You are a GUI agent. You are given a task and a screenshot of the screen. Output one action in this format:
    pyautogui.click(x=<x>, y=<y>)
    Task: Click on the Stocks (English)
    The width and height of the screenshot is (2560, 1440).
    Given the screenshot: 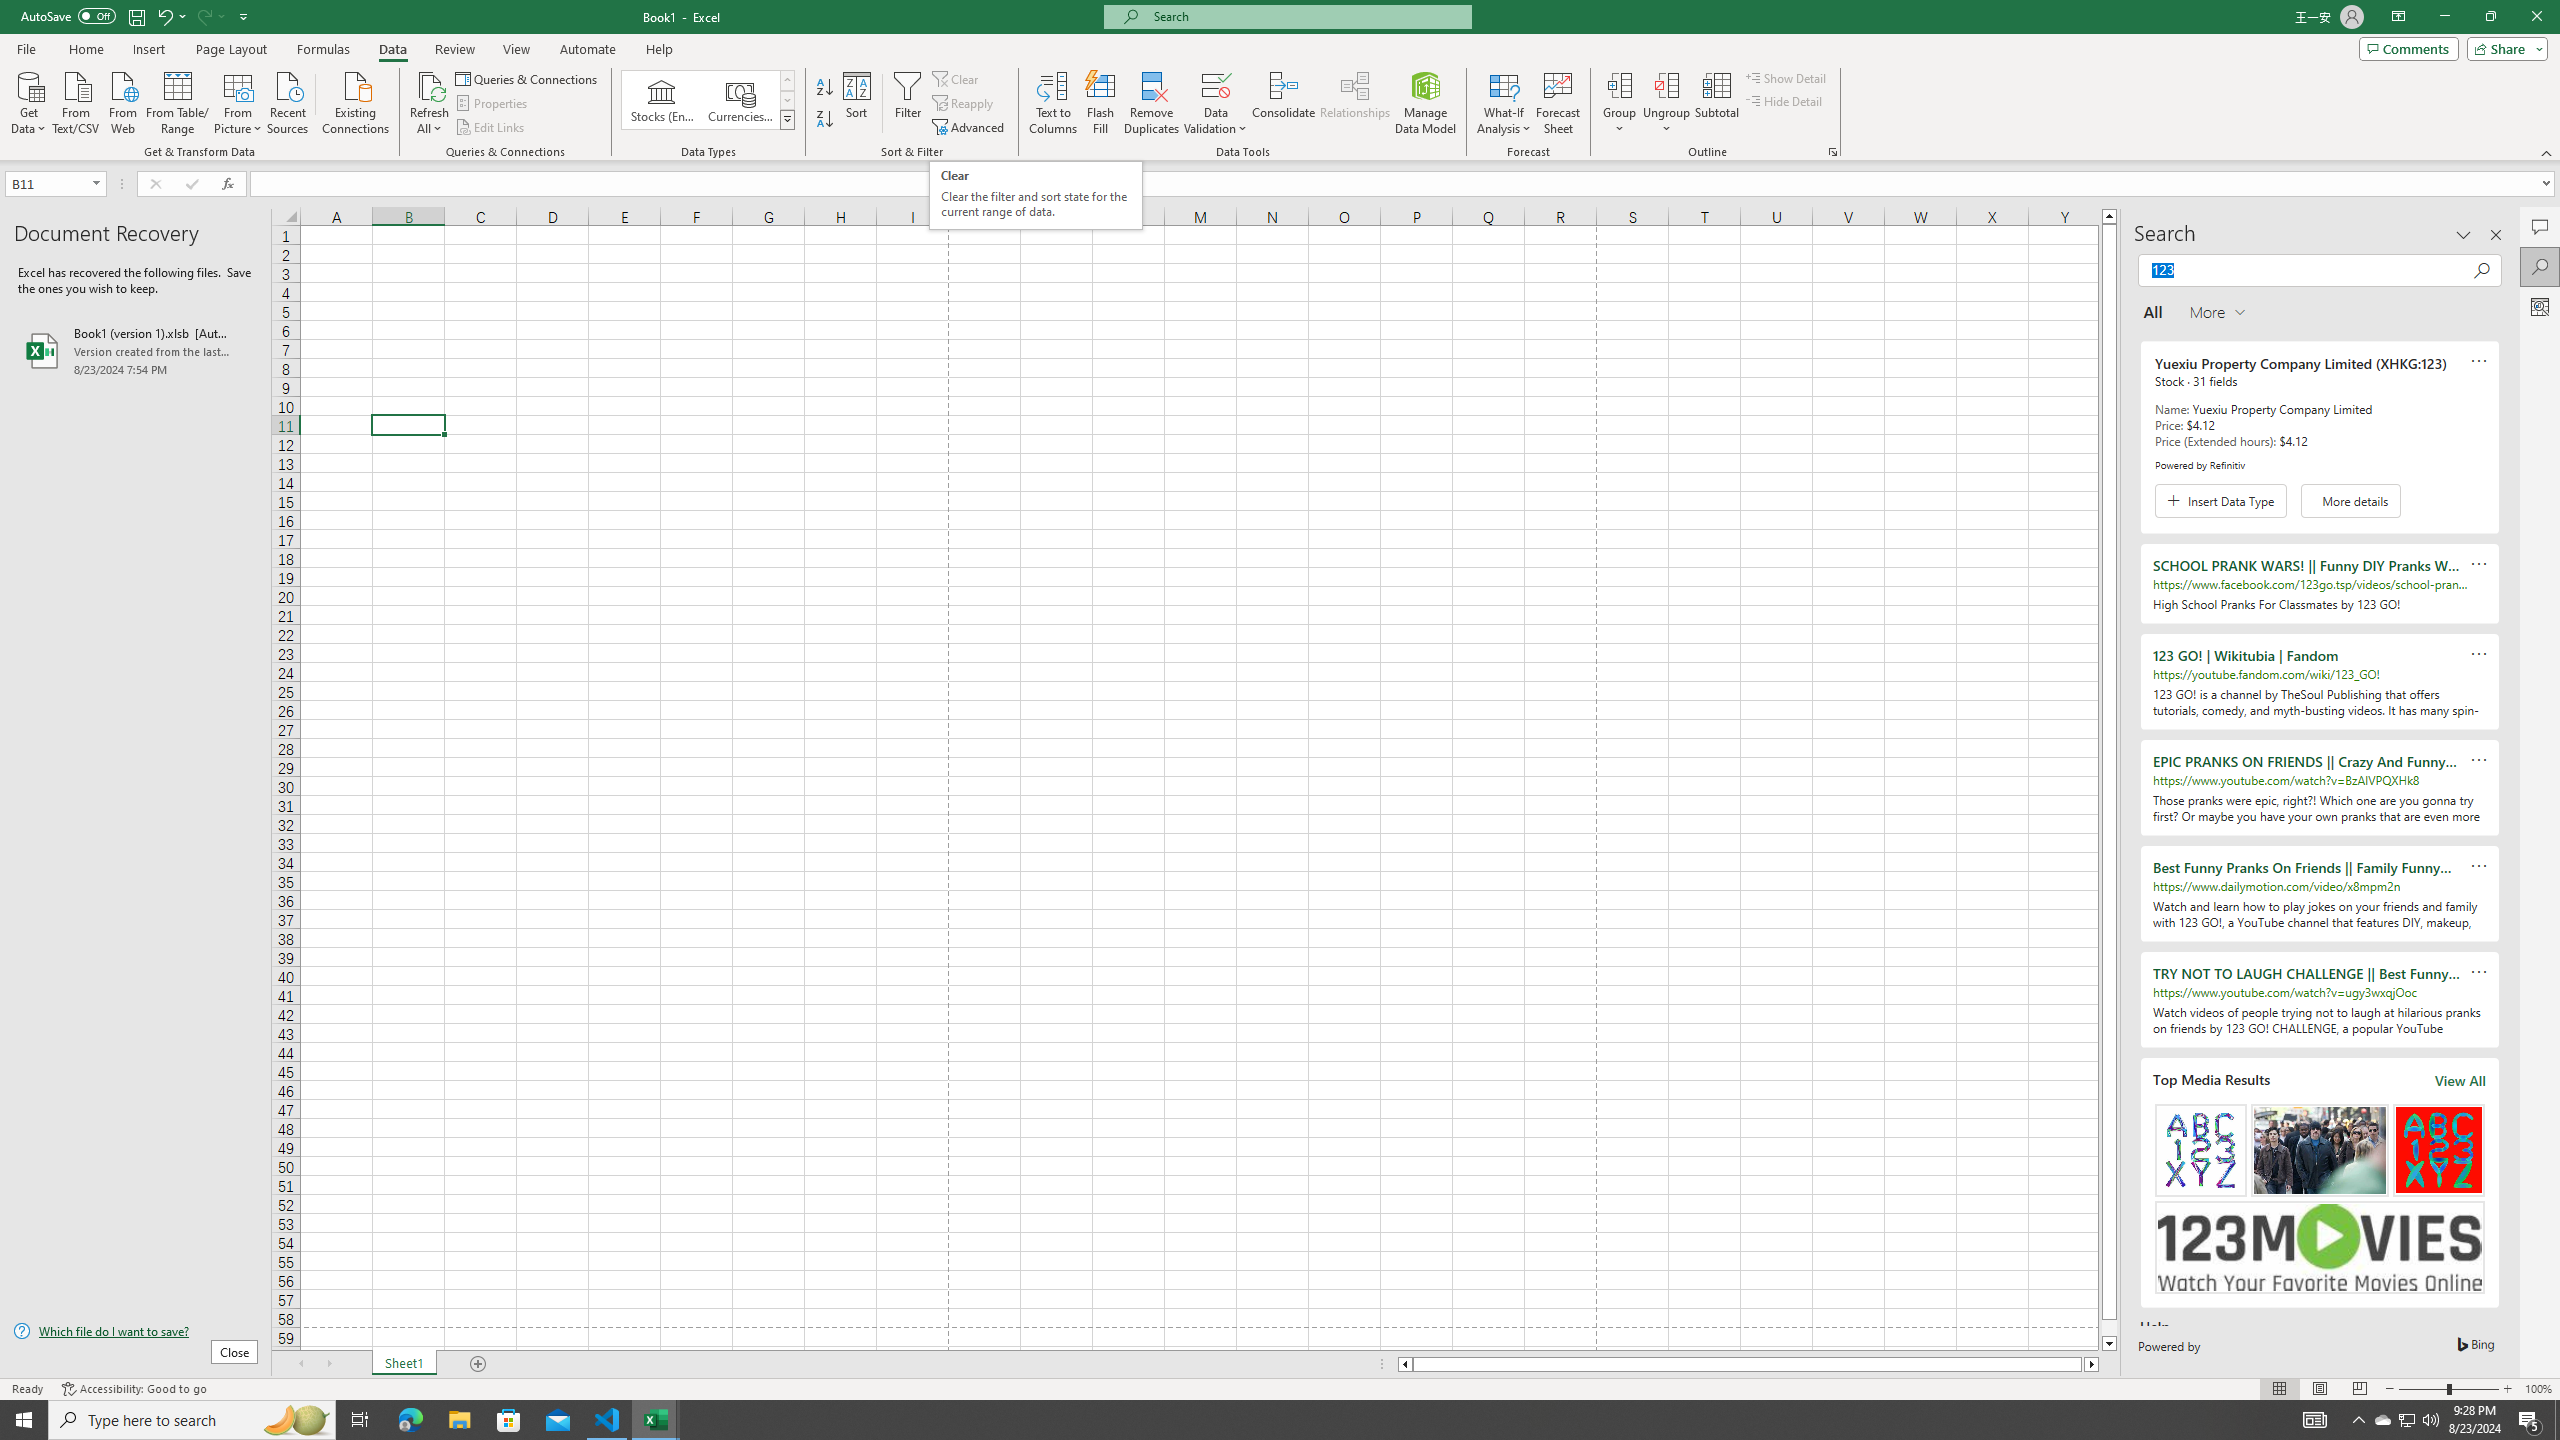 What is the action you would take?
    pyautogui.click(x=662, y=100)
    